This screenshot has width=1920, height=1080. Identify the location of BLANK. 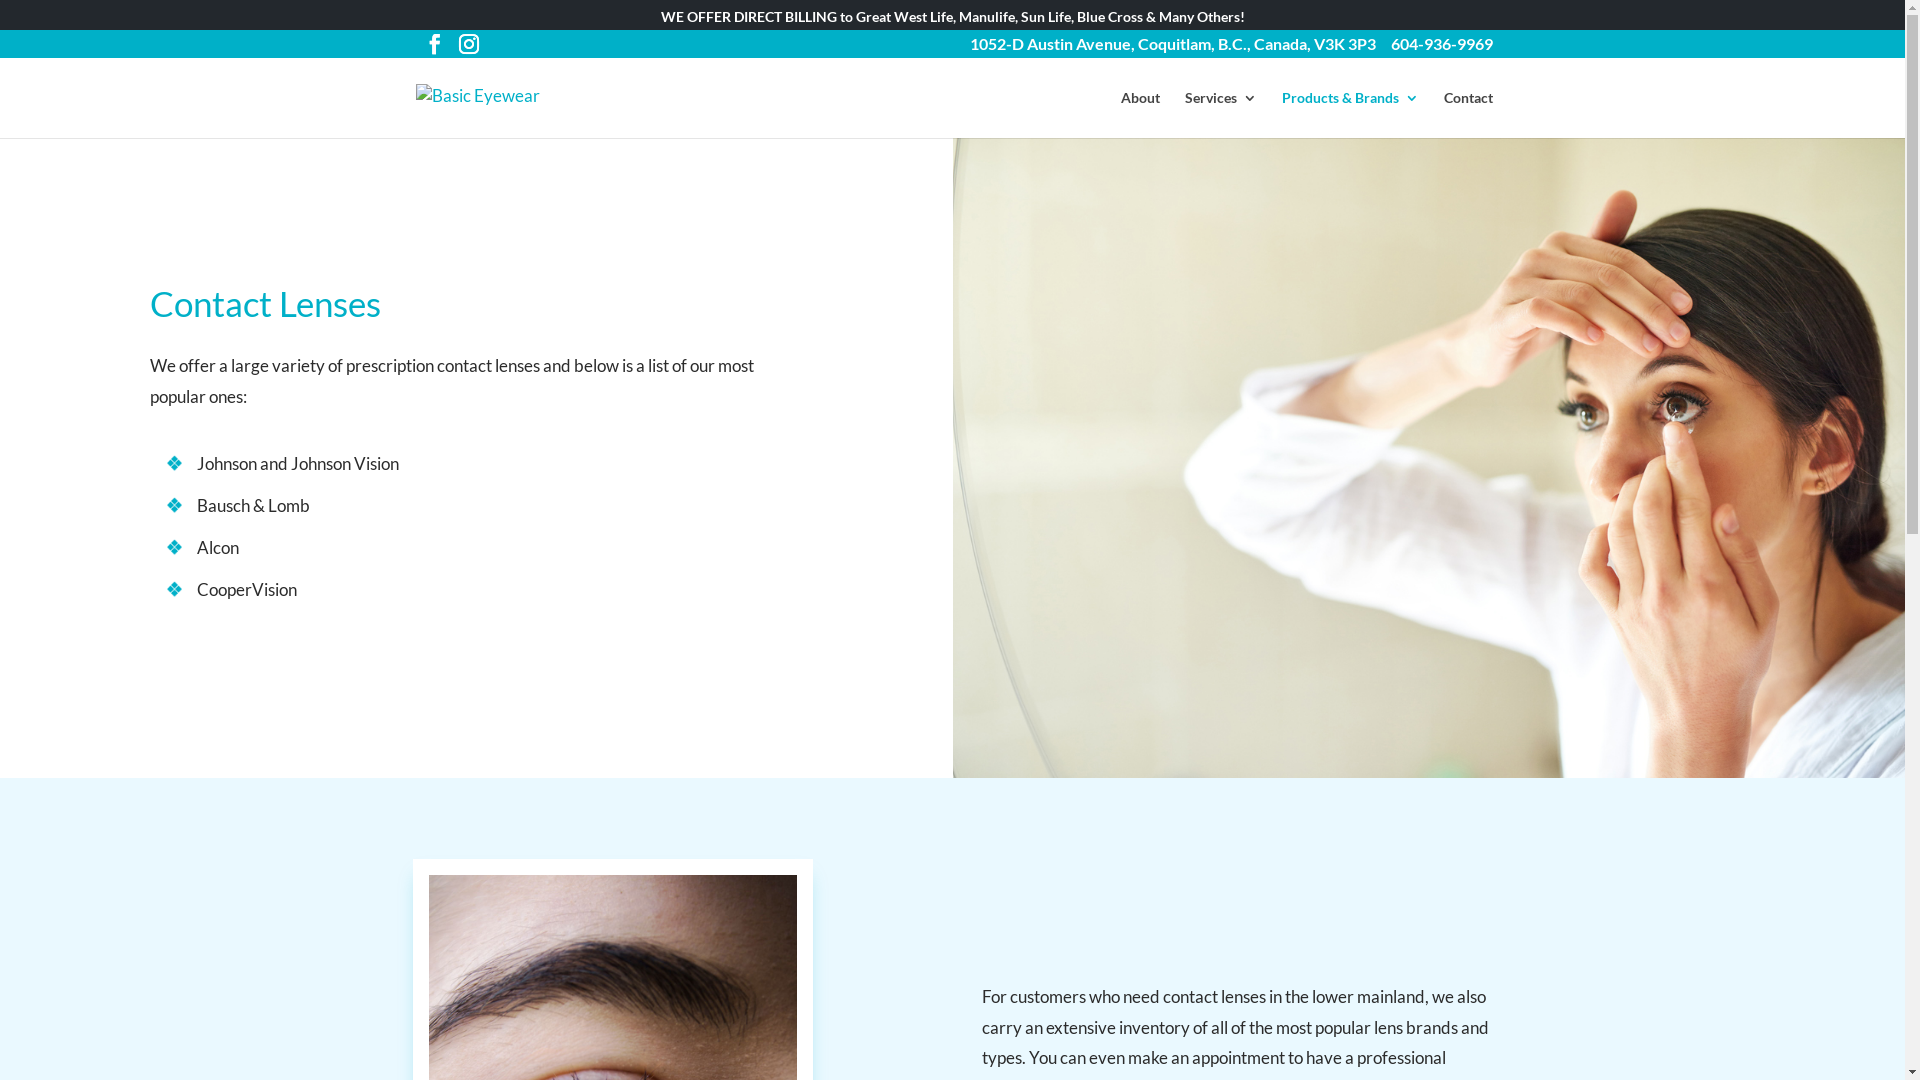
(1102, 286).